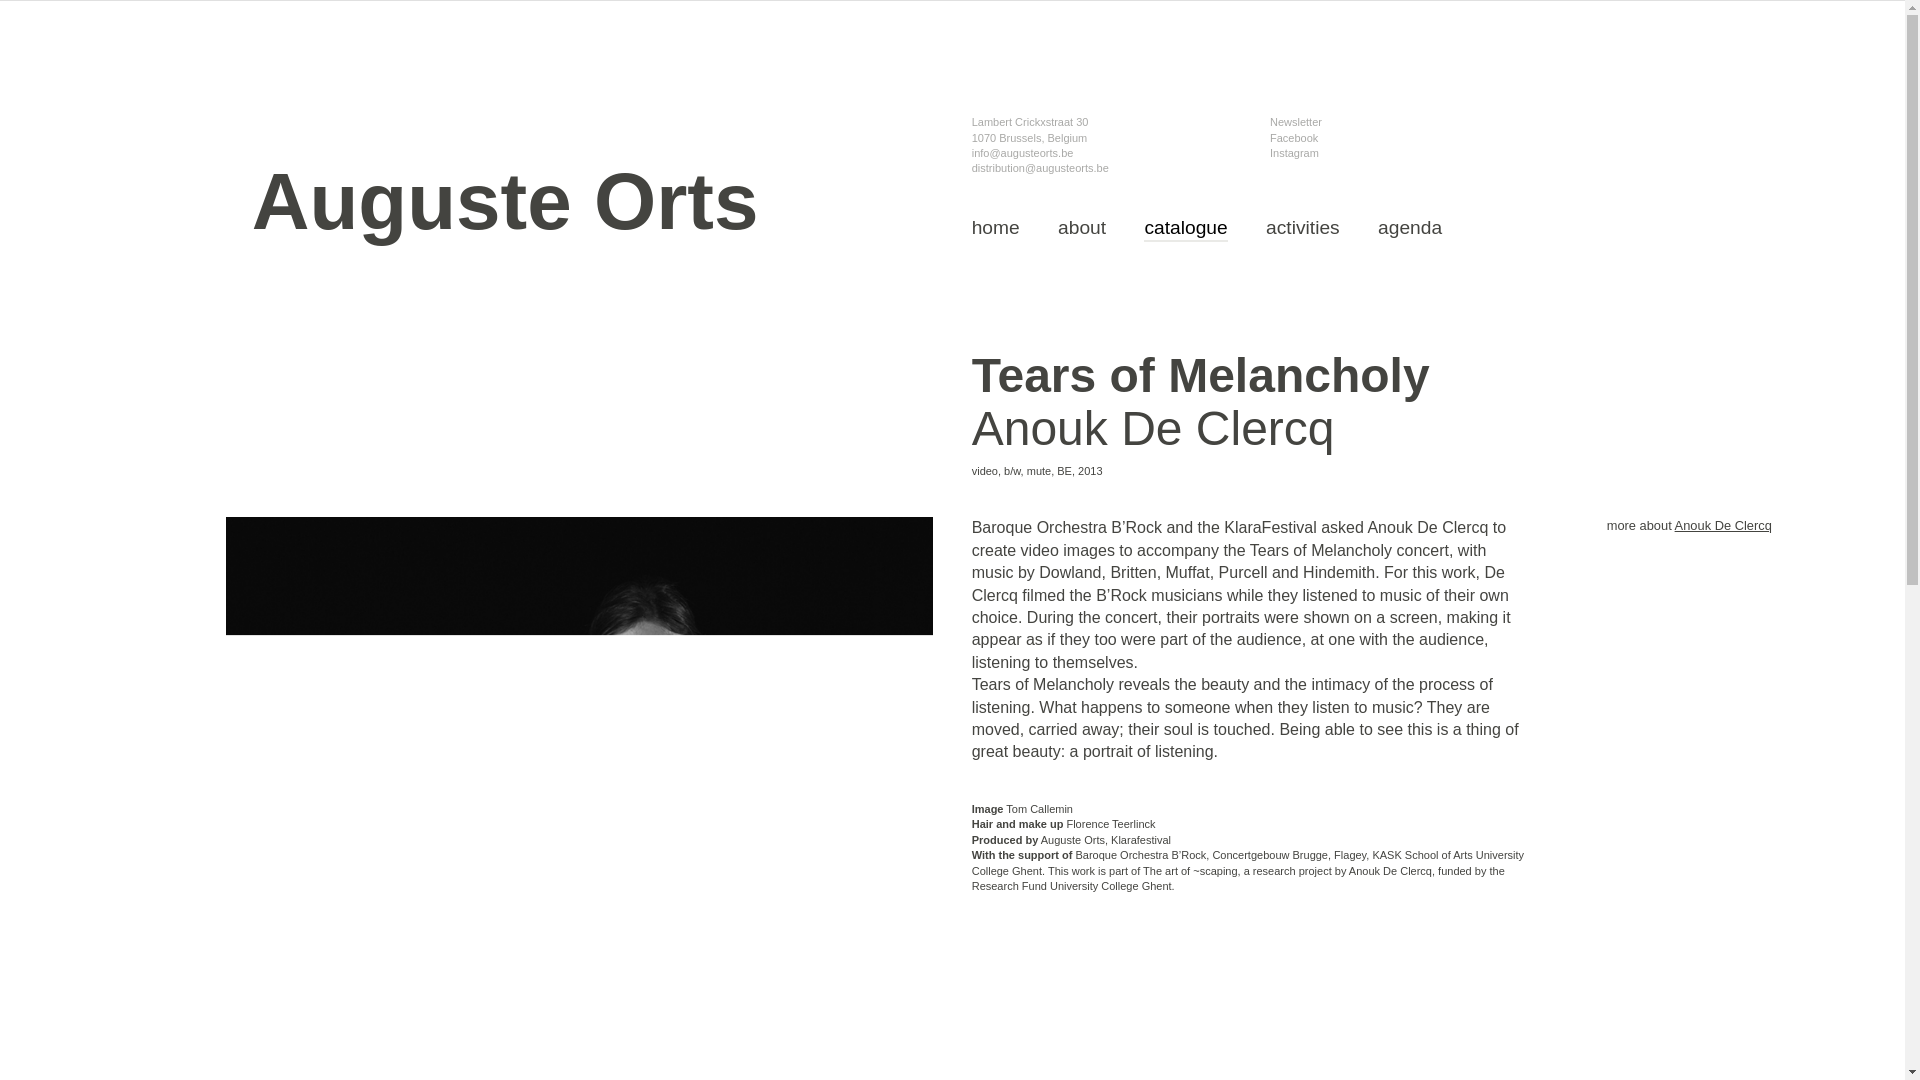  Describe the element at coordinates (1410, 228) in the screenshot. I see `agenda` at that location.